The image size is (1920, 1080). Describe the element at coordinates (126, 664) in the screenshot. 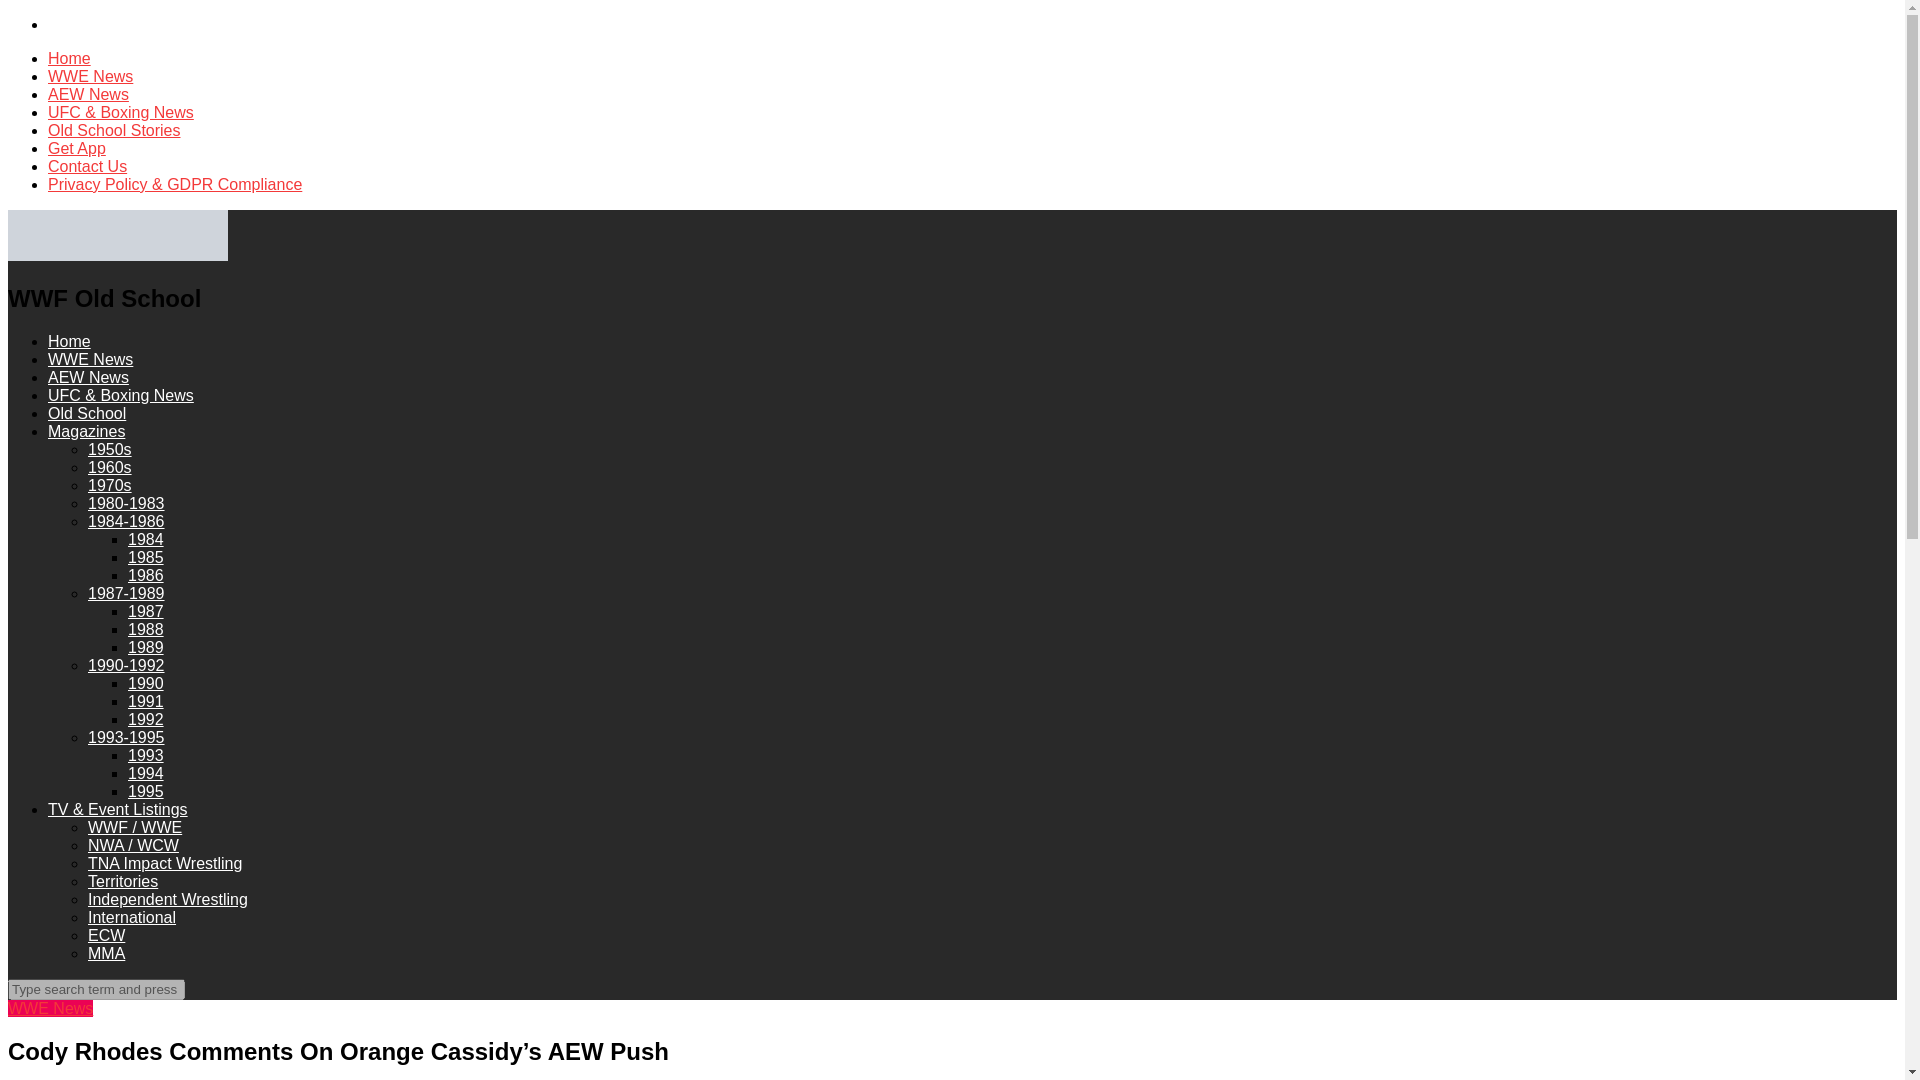

I see `1990-1992` at that location.